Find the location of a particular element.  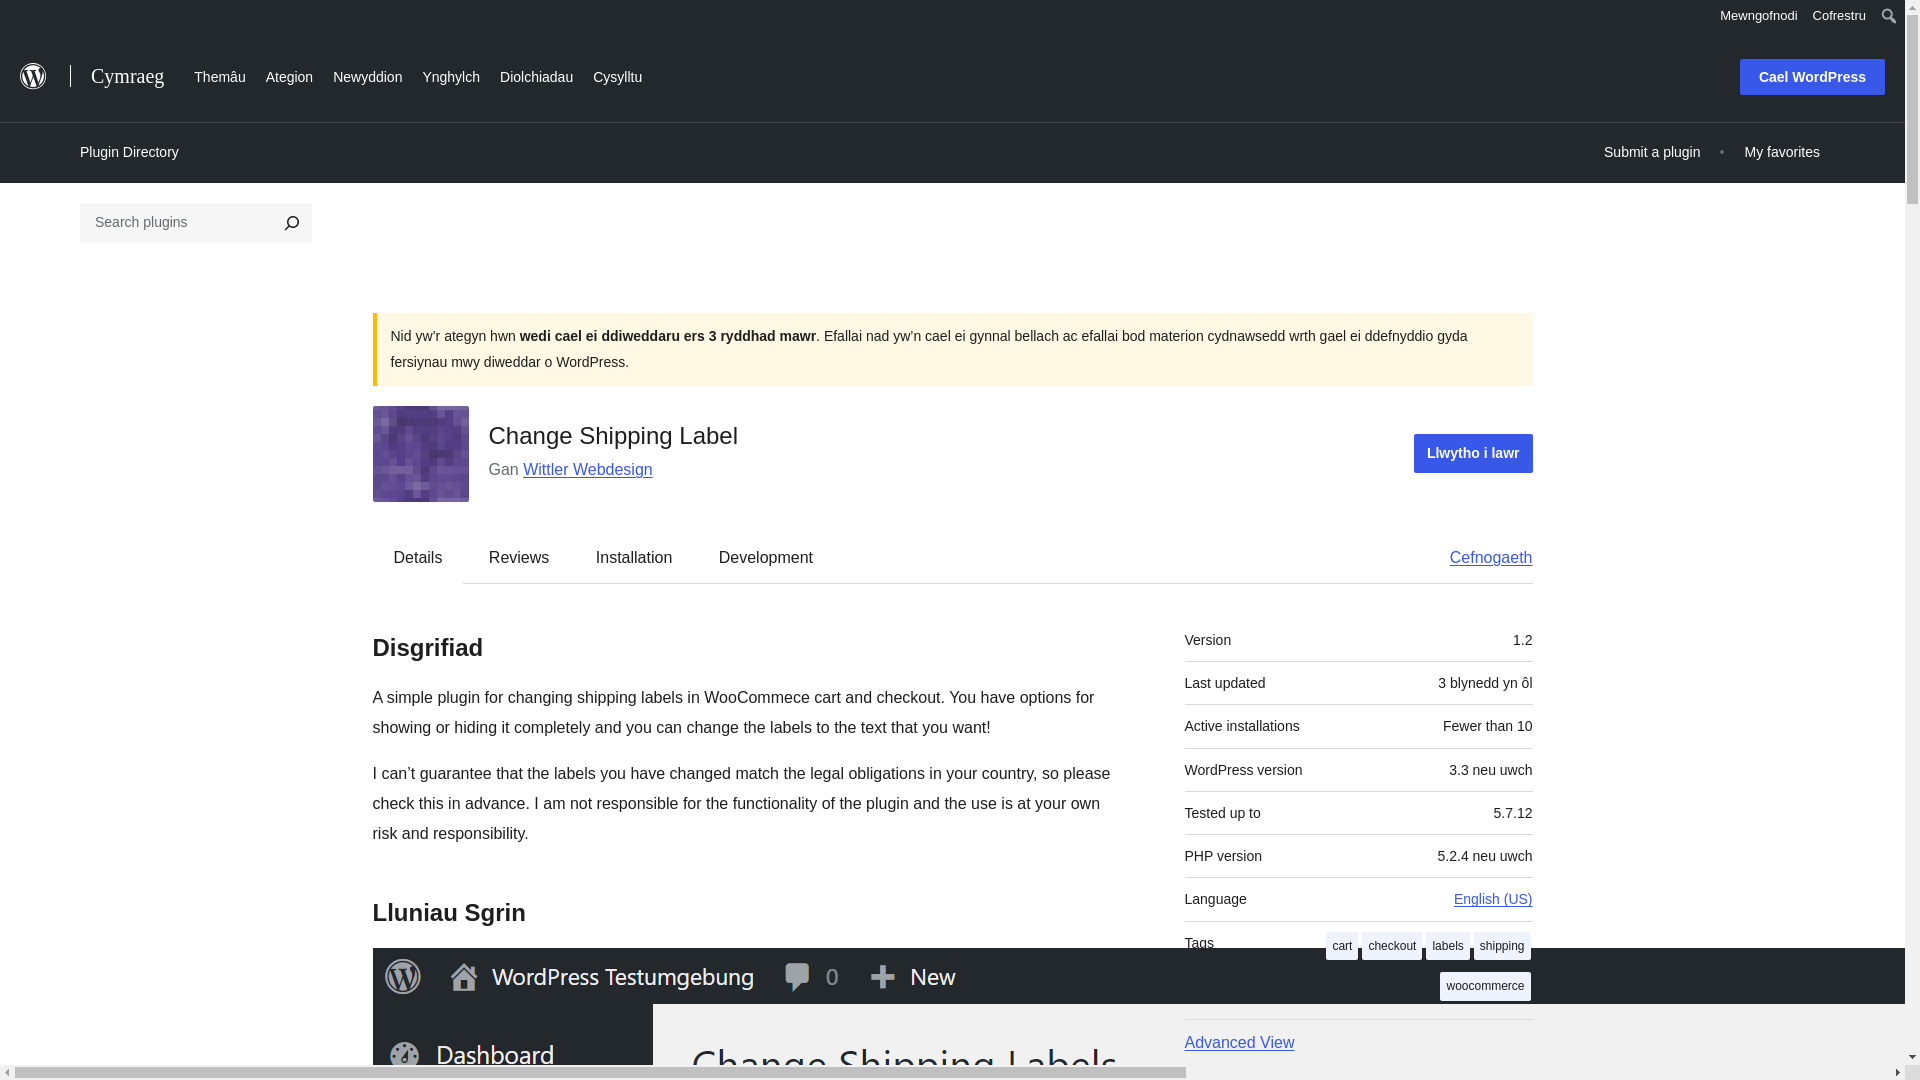

Submit a plugin is located at coordinates (1652, 152).